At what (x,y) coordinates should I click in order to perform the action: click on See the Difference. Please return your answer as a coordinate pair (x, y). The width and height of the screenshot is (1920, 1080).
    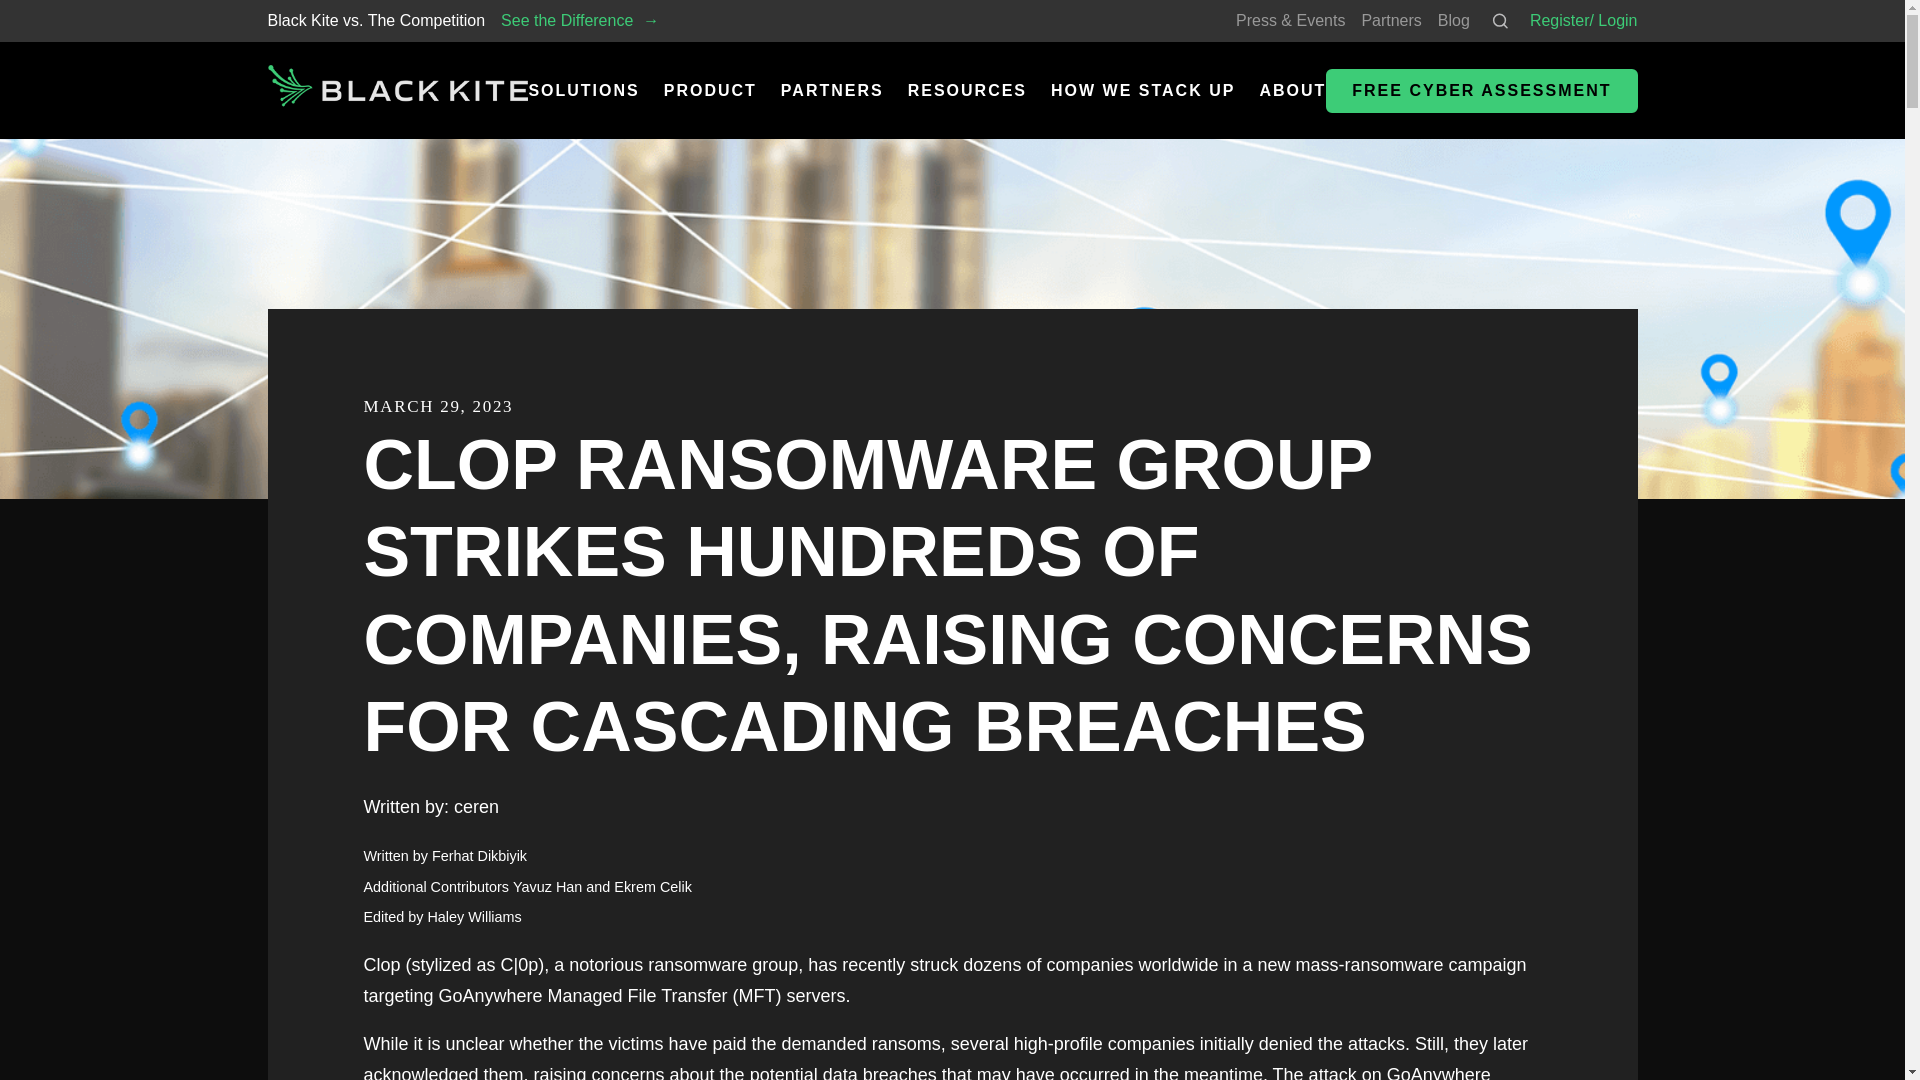
    Looking at the image, I should click on (580, 20).